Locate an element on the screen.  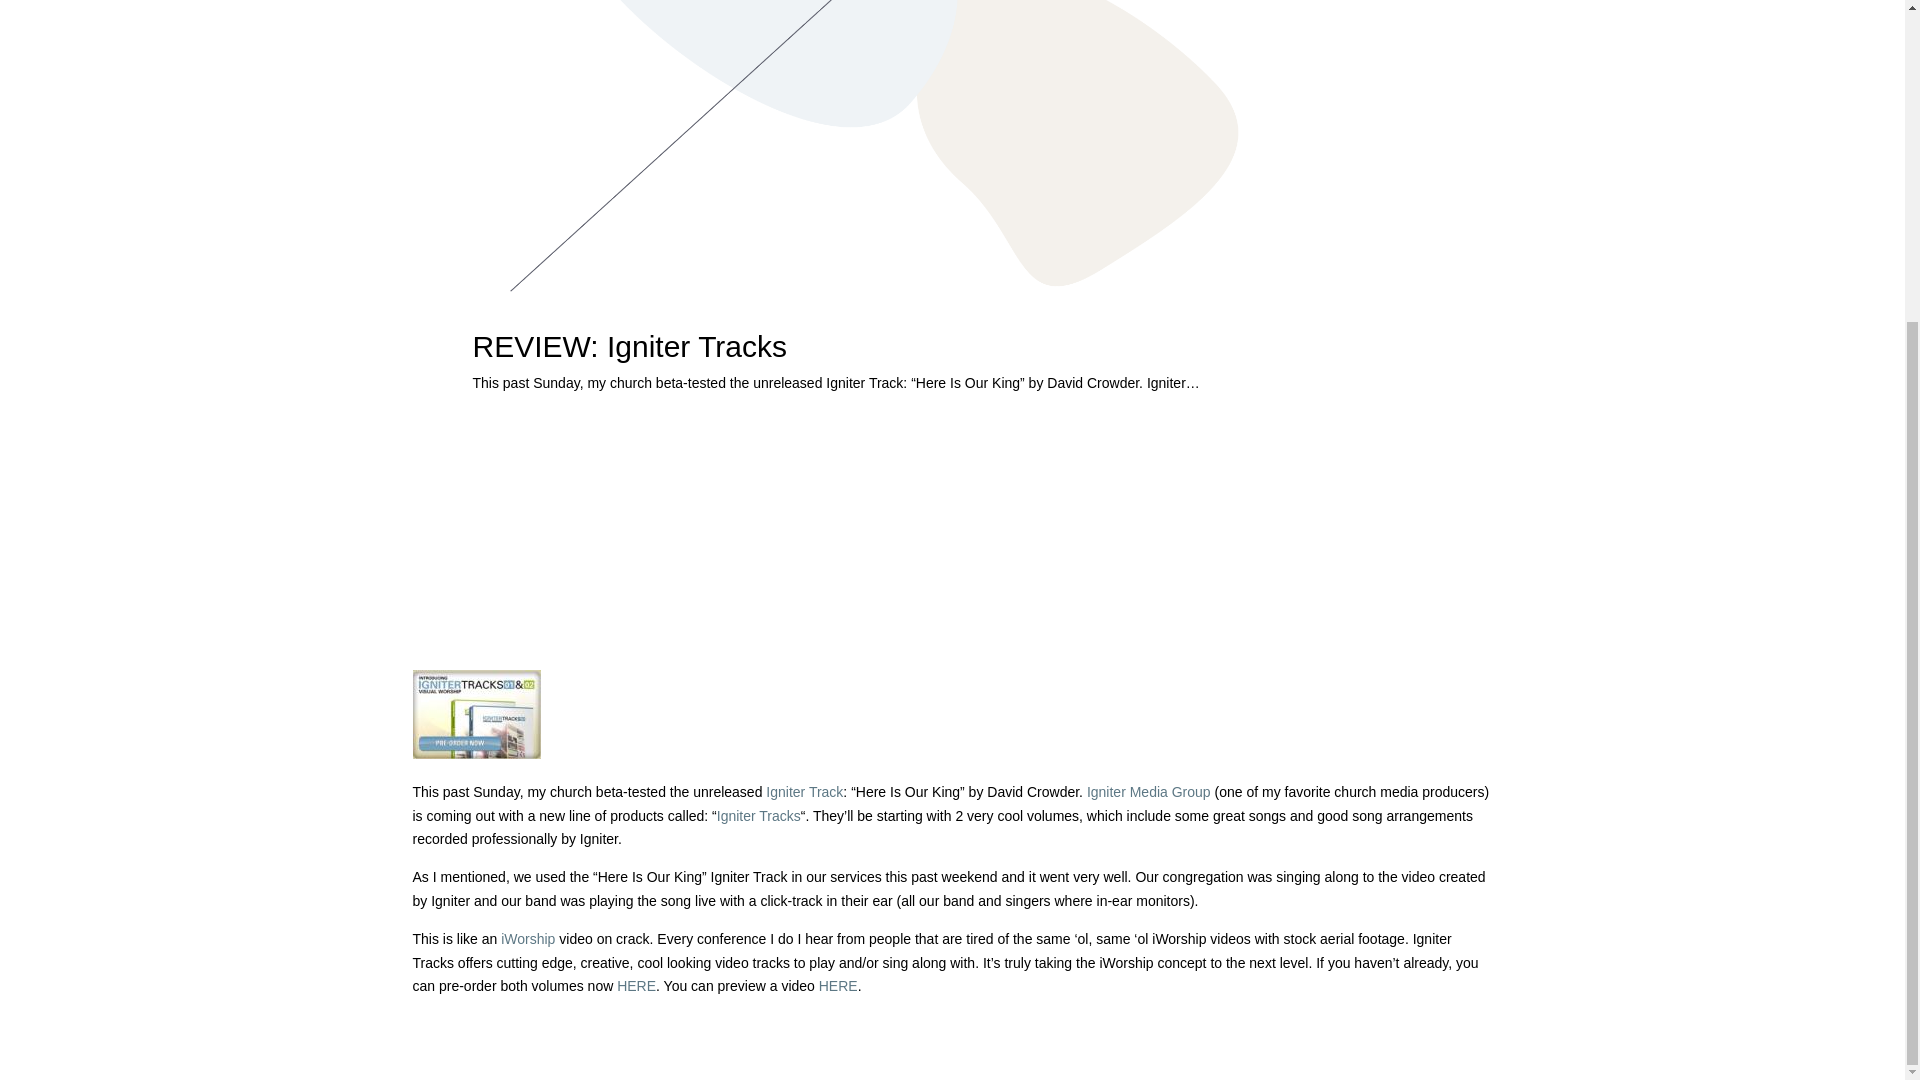
iWorship is located at coordinates (528, 938).